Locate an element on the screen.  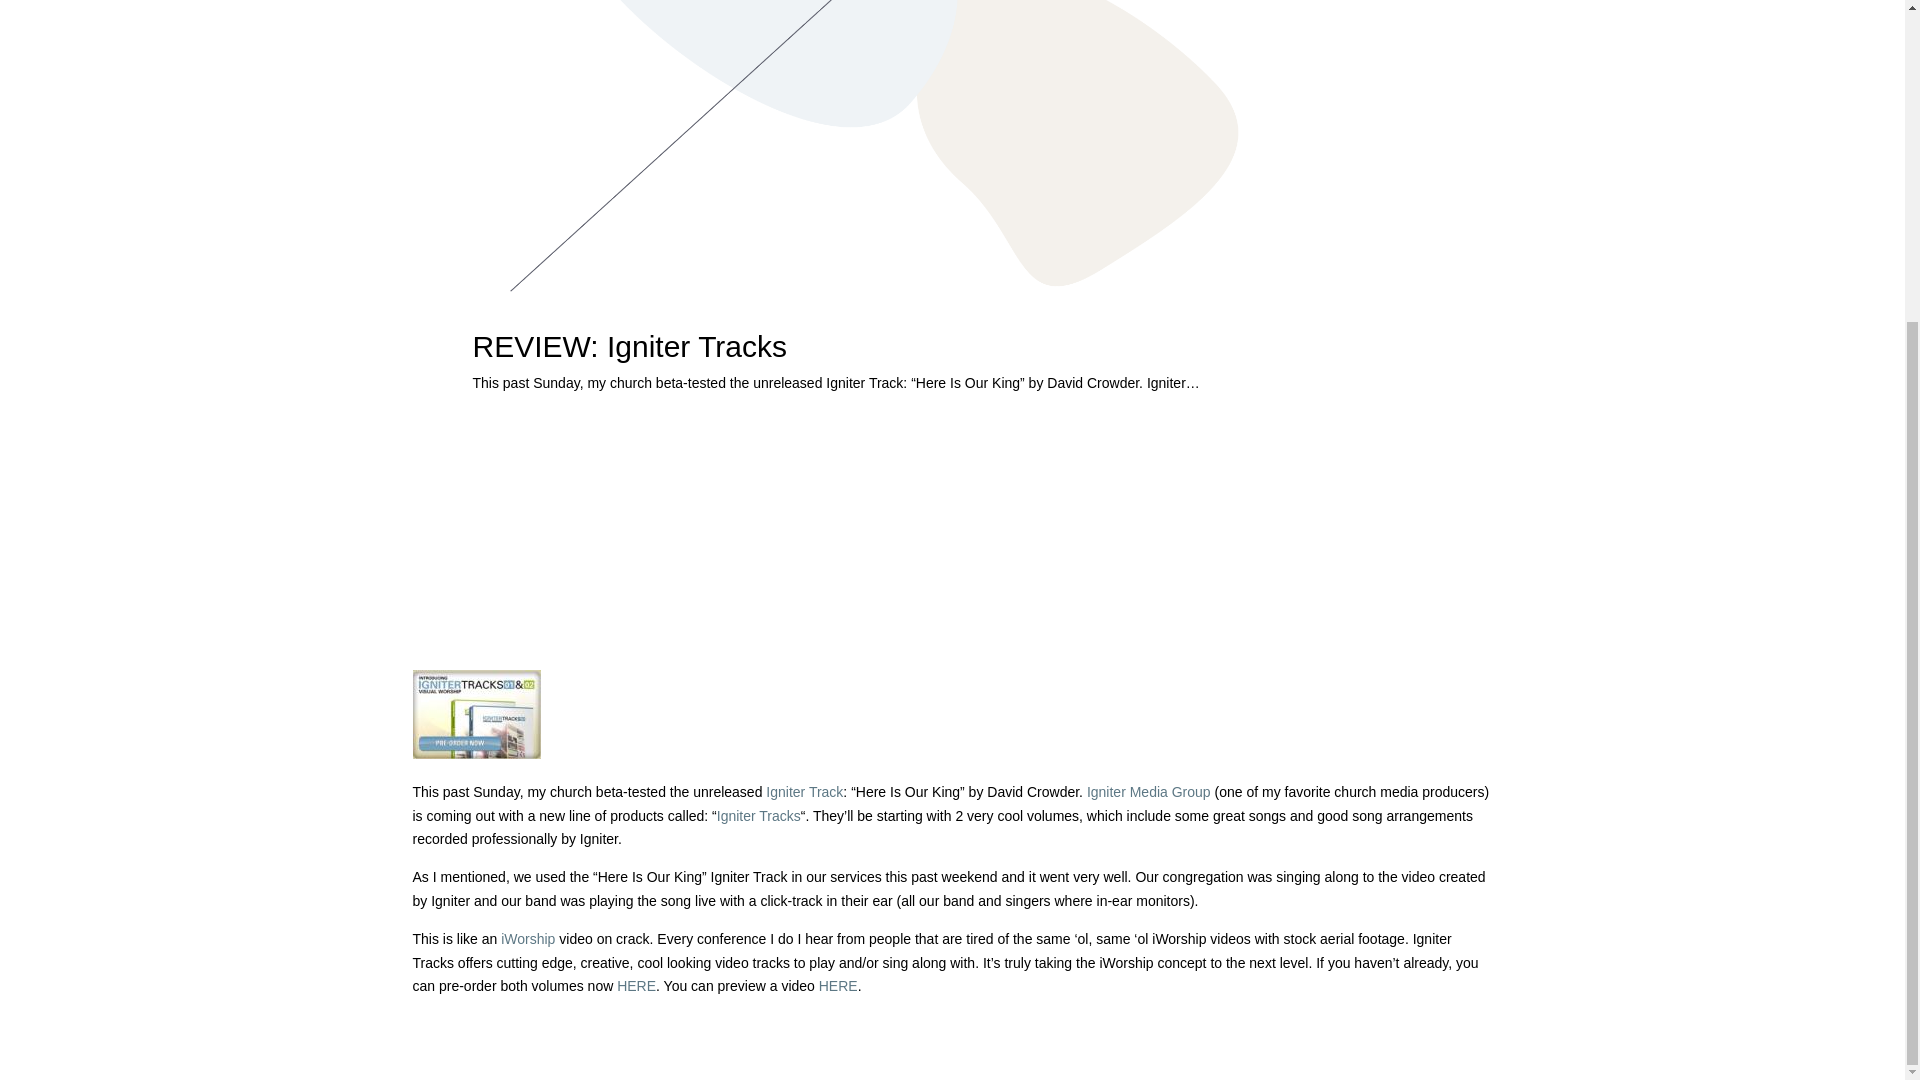
iWorship is located at coordinates (528, 938).